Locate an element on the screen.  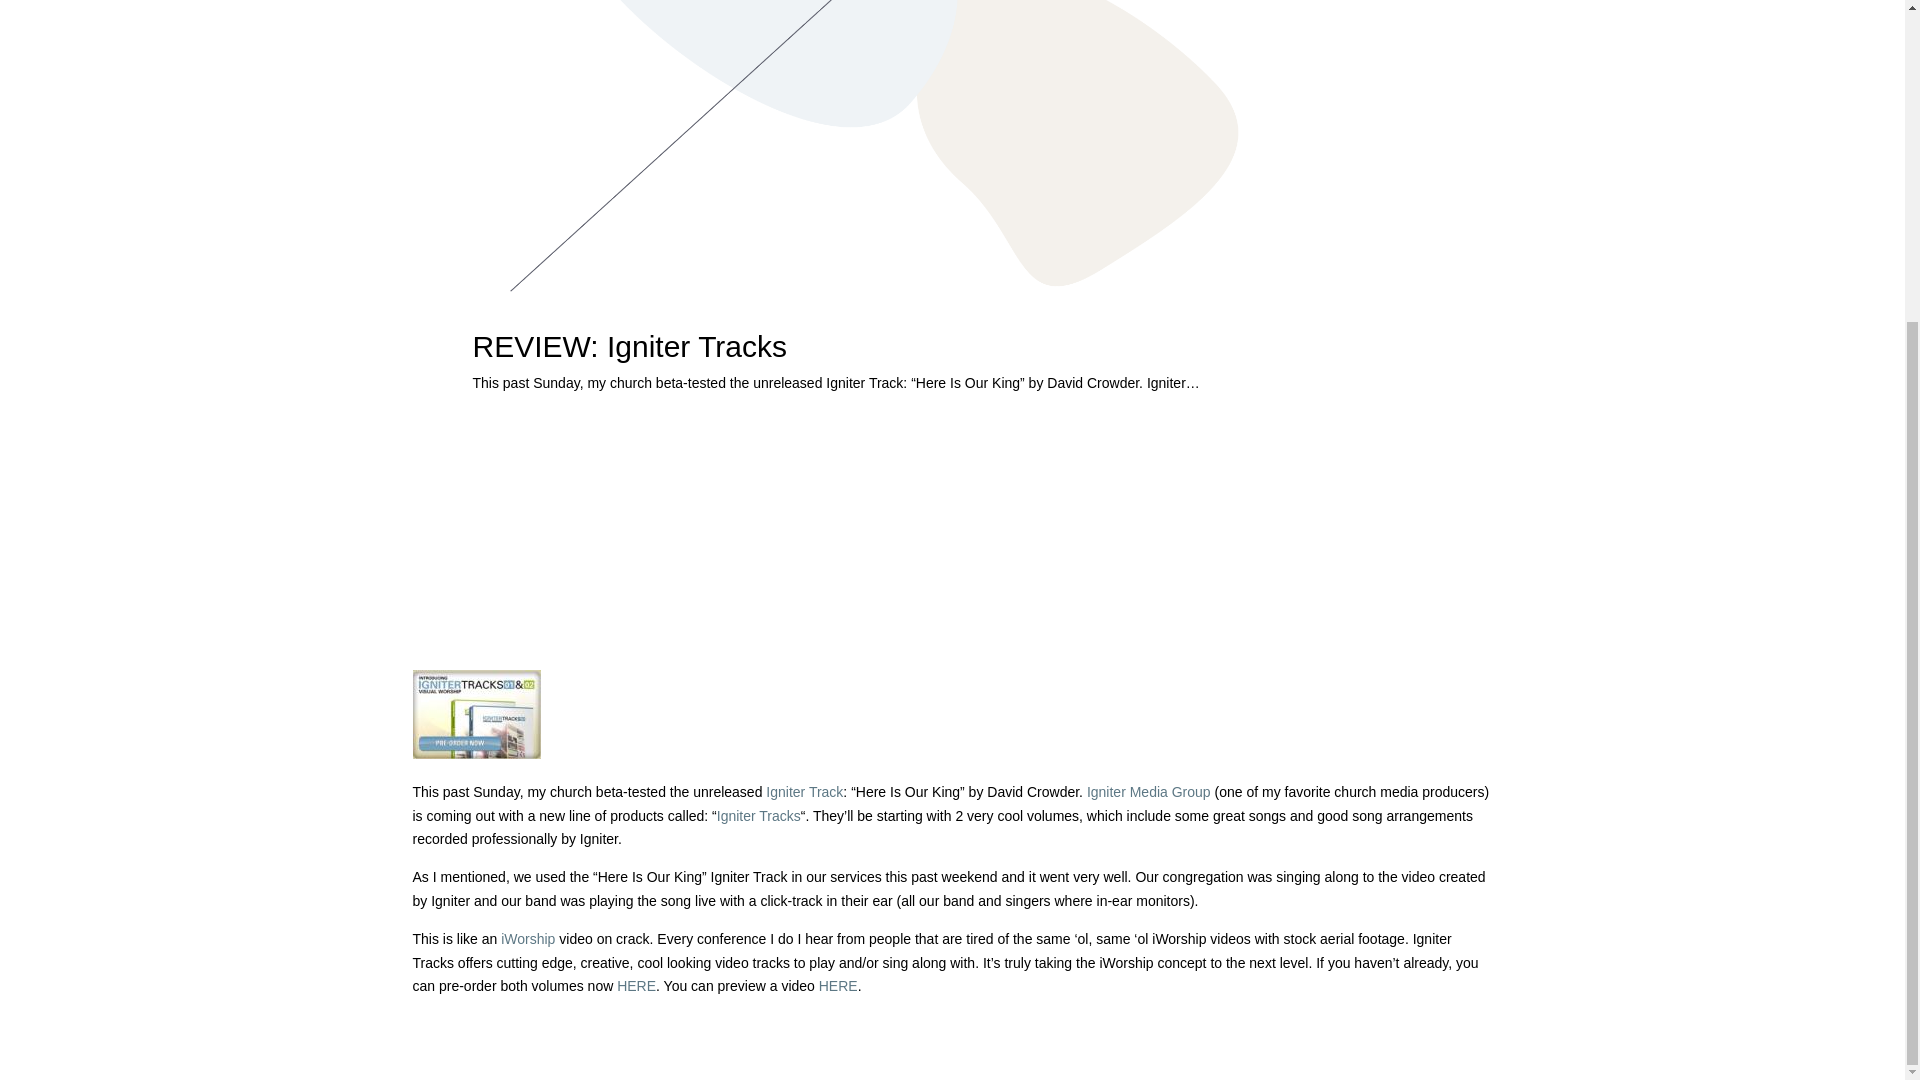
iWorship is located at coordinates (528, 938).